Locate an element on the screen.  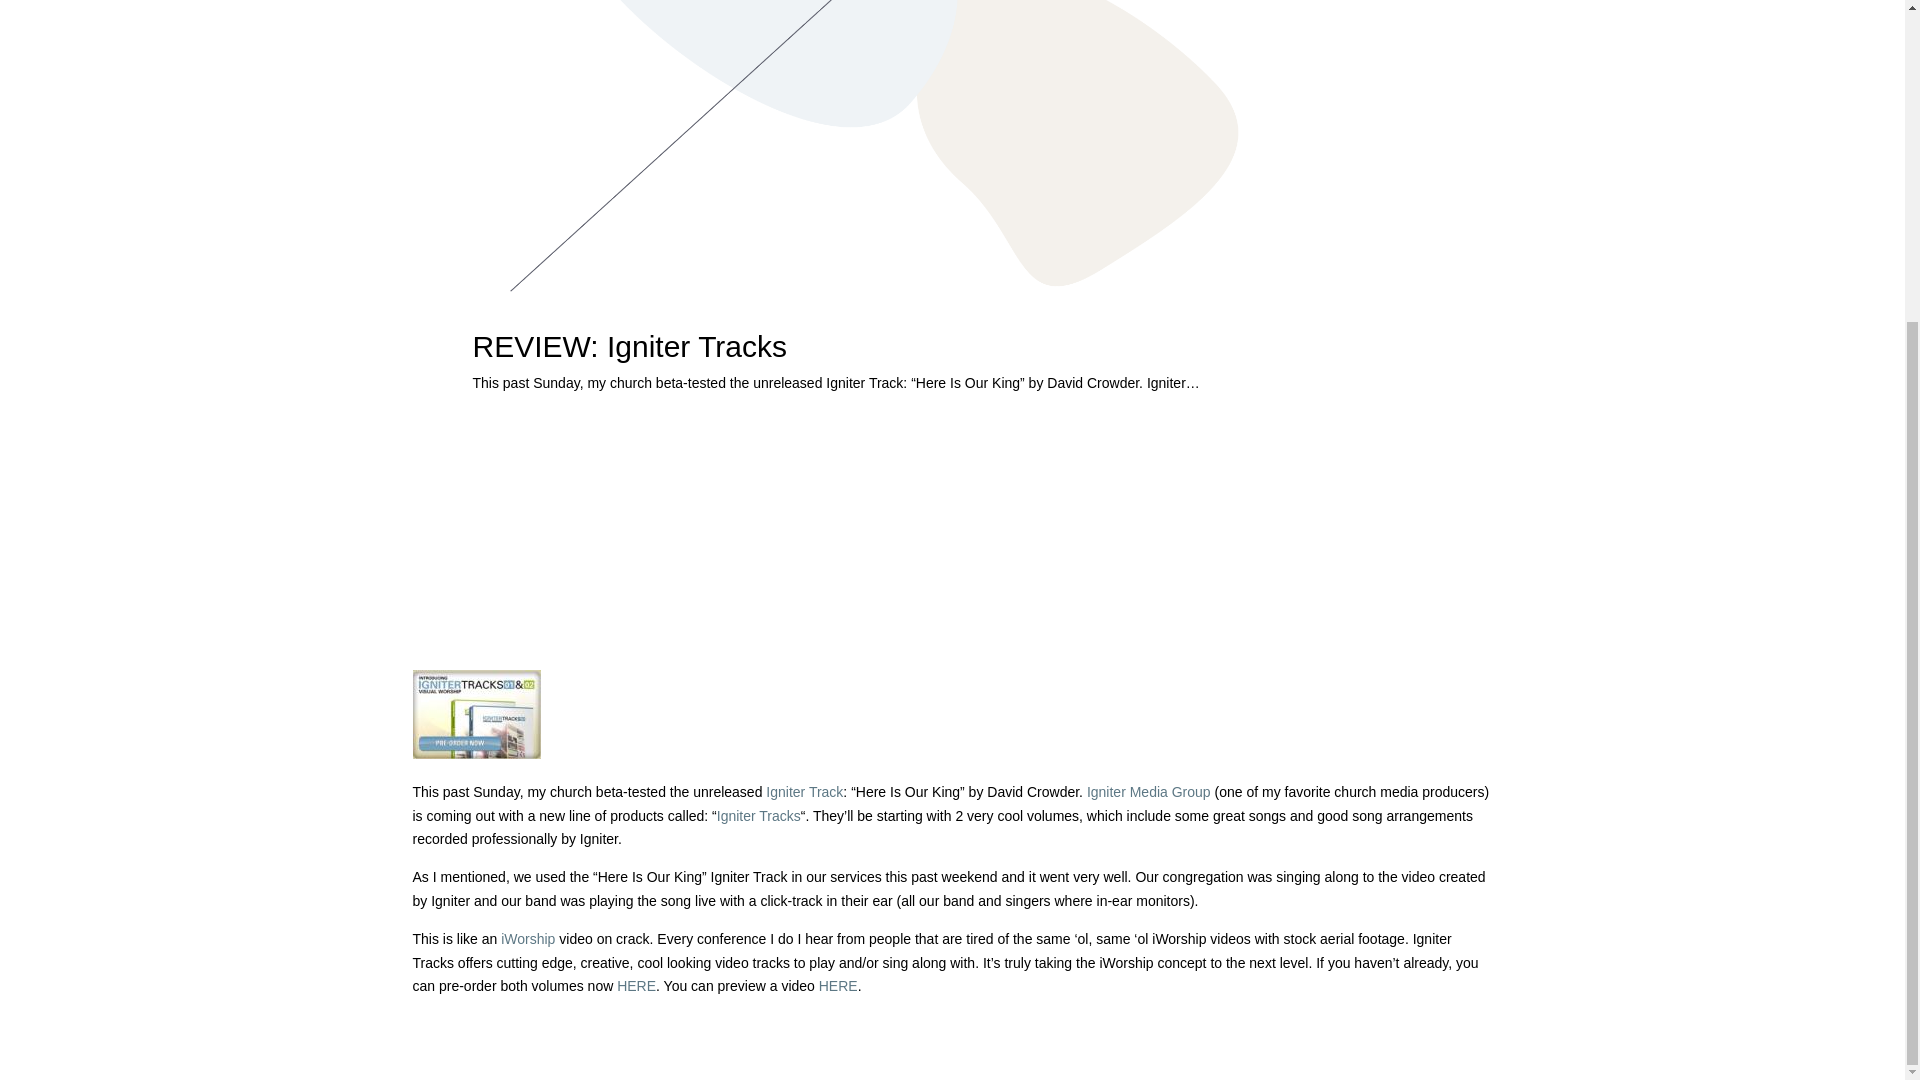
iWorship is located at coordinates (528, 938).